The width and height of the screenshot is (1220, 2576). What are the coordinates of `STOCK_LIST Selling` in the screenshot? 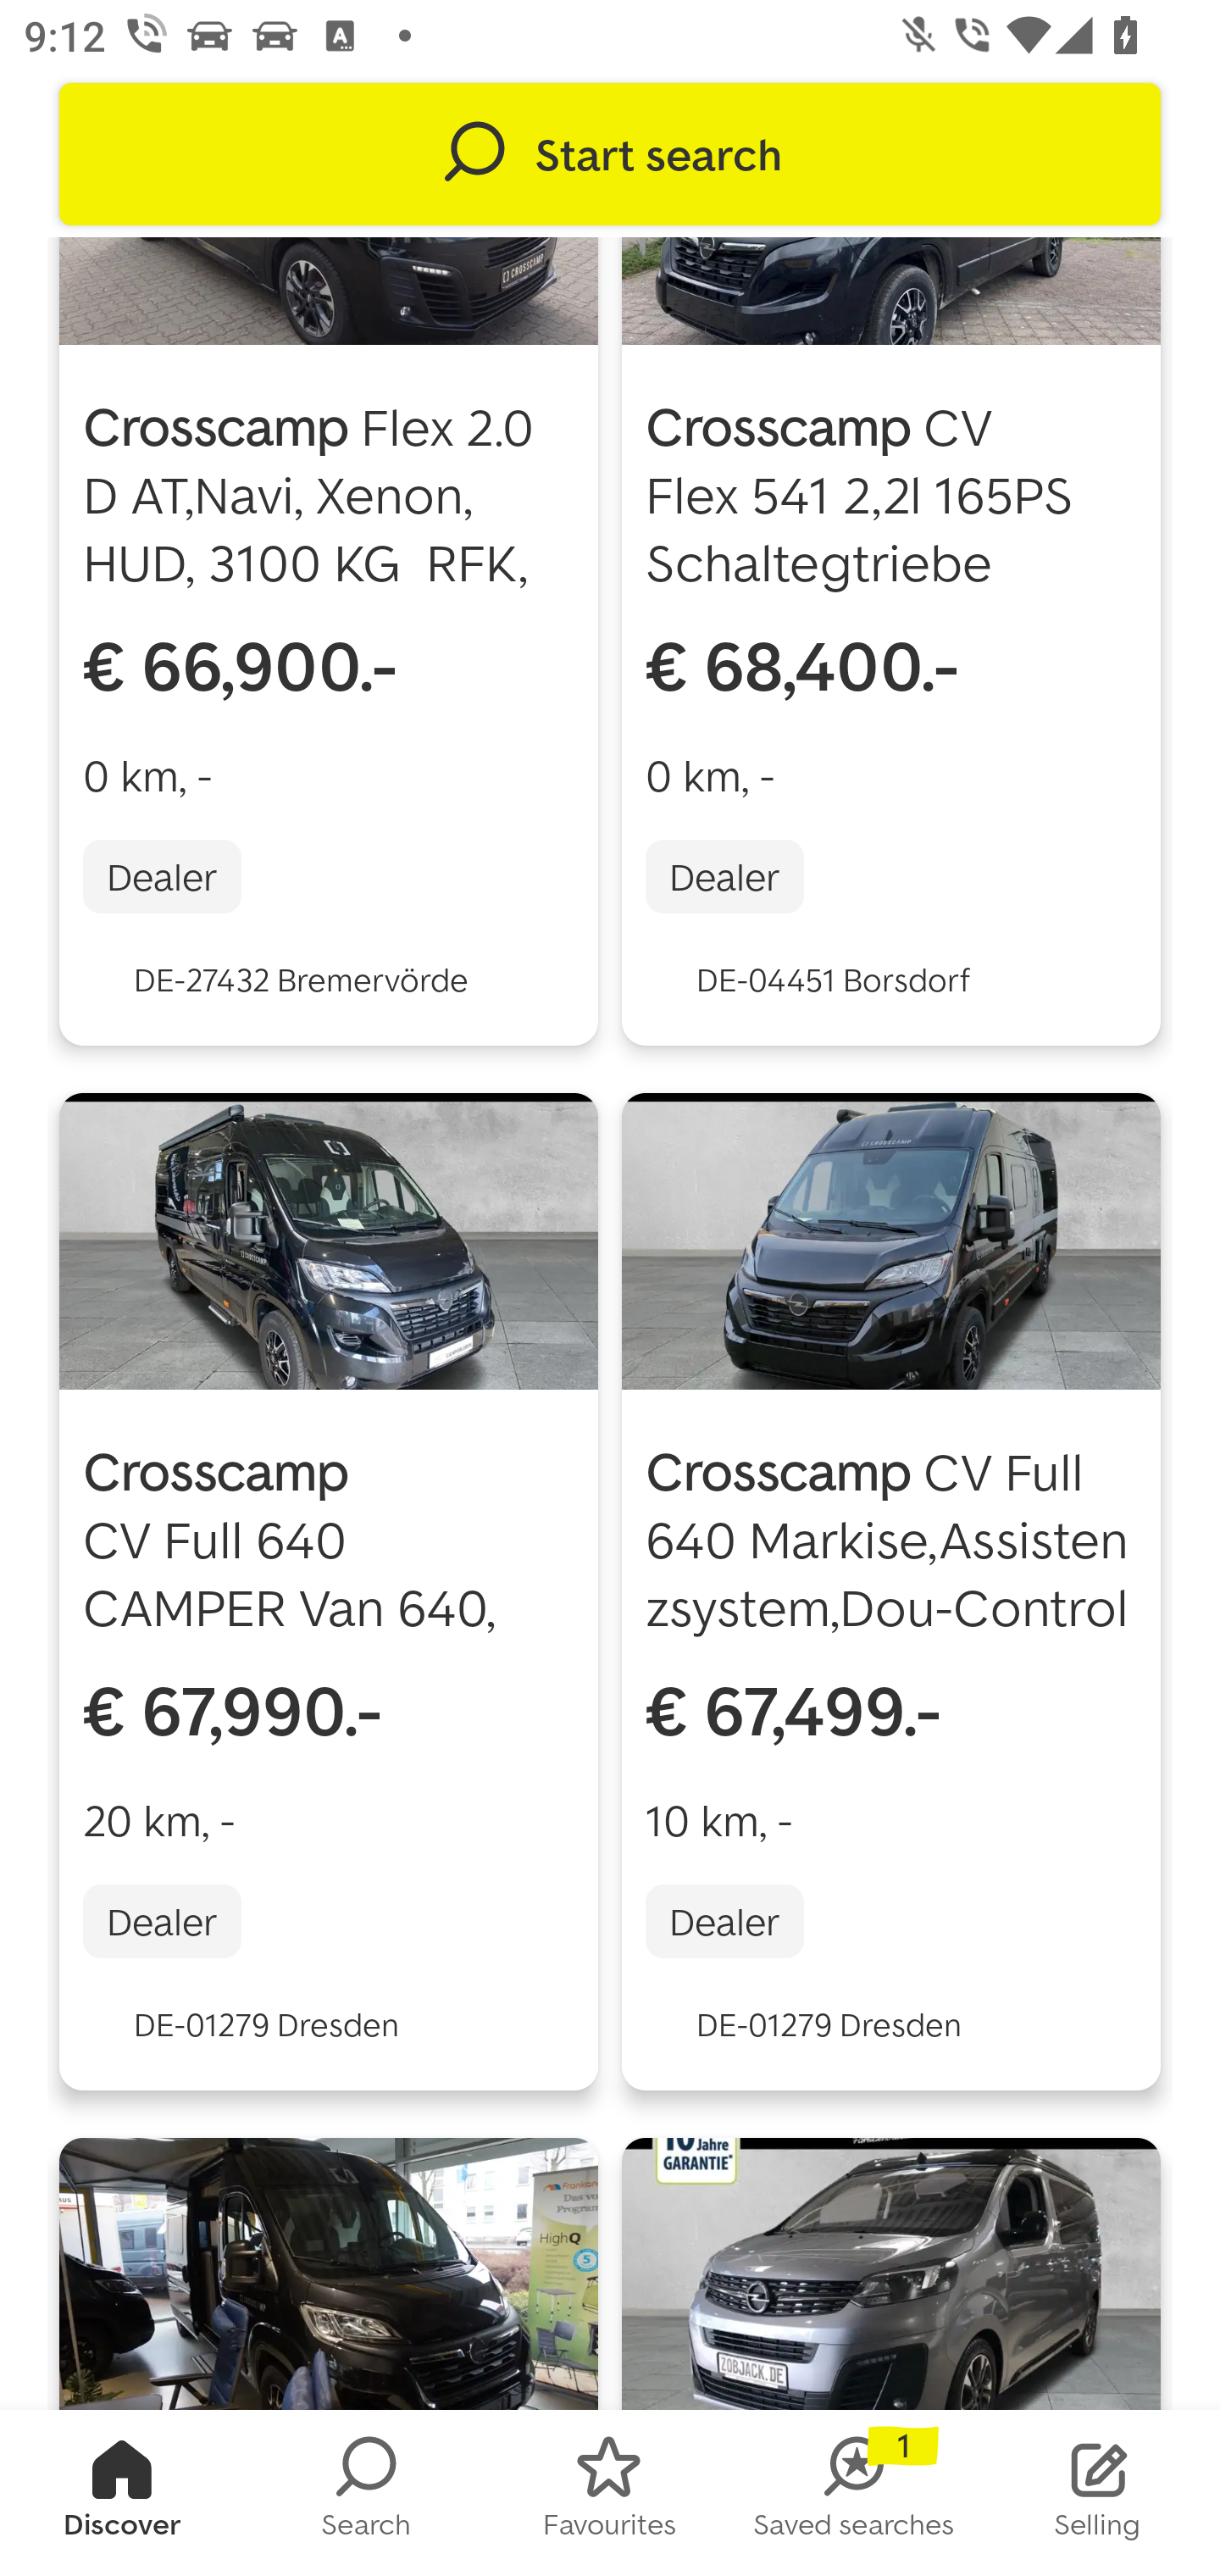 It's located at (1098, 2493).